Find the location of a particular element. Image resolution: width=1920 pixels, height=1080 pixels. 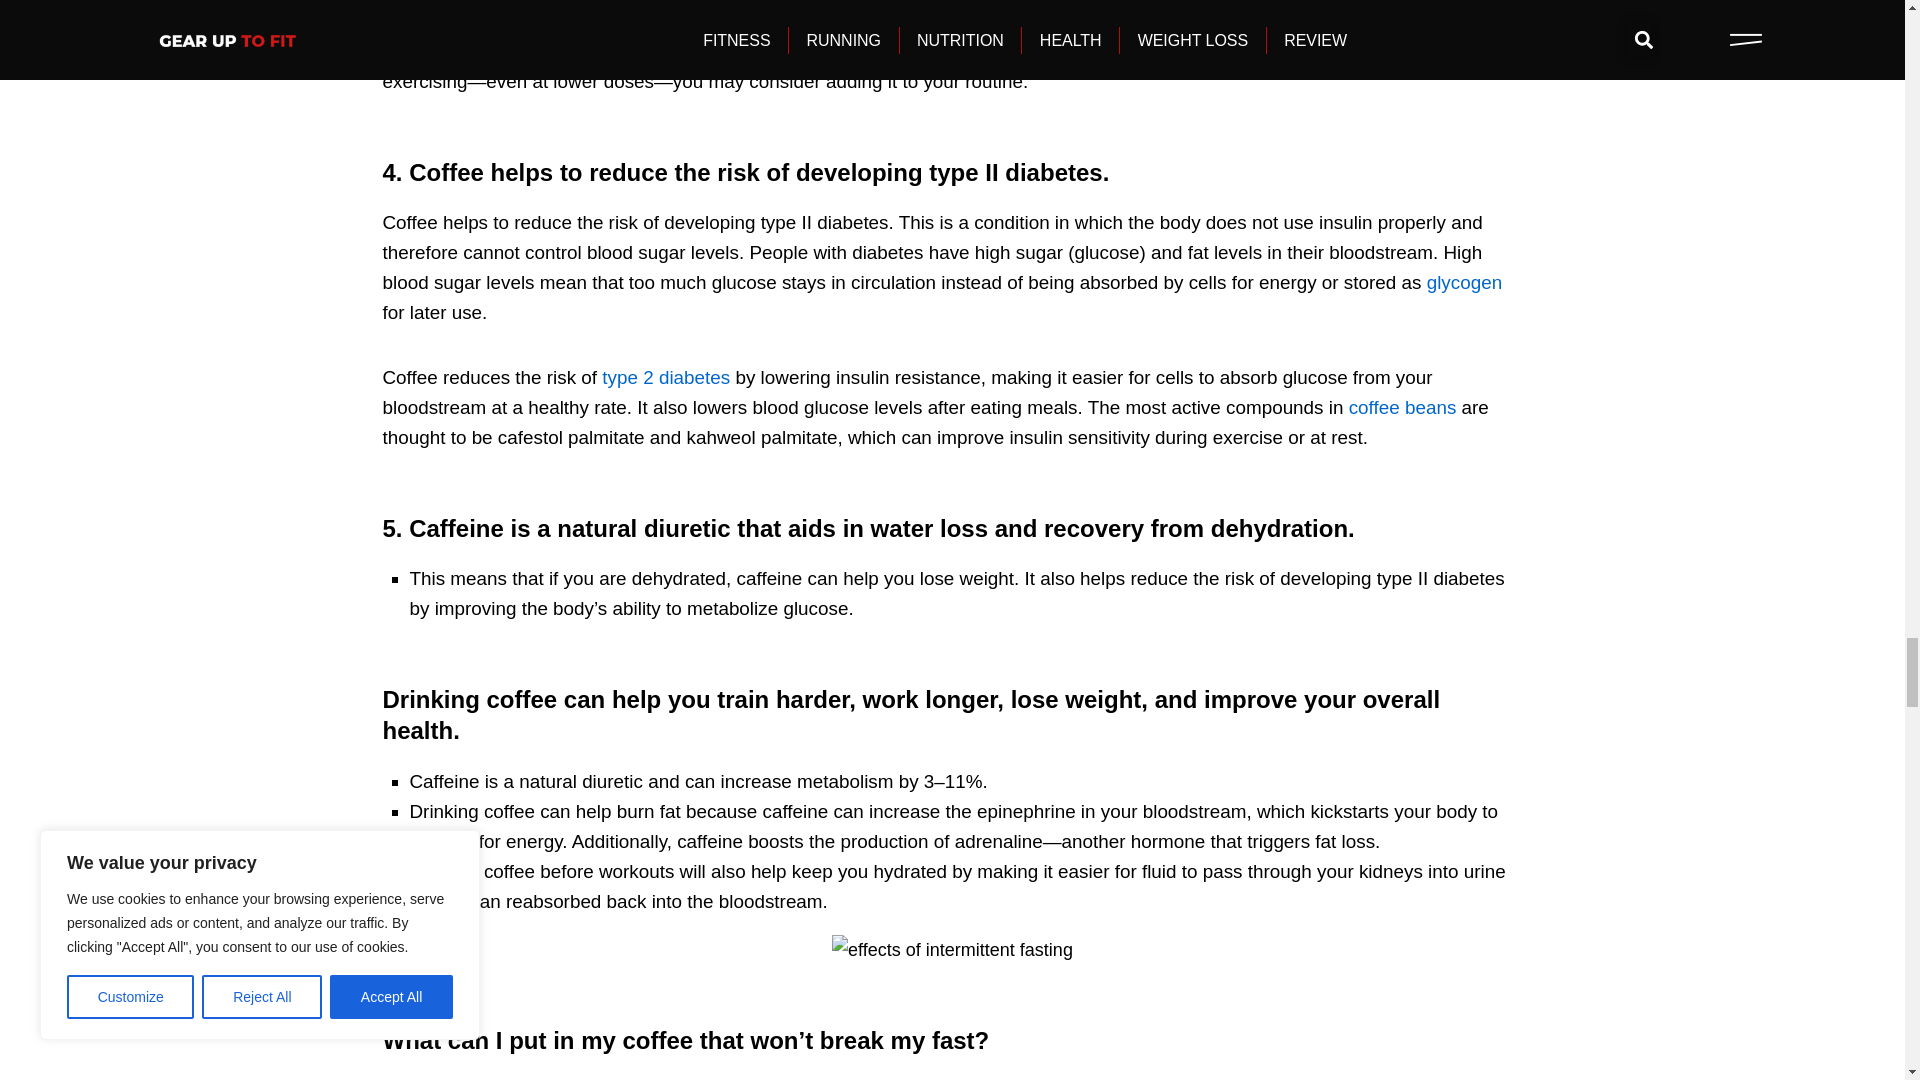

type 2 diabetes is located at coordinates (666, 377).